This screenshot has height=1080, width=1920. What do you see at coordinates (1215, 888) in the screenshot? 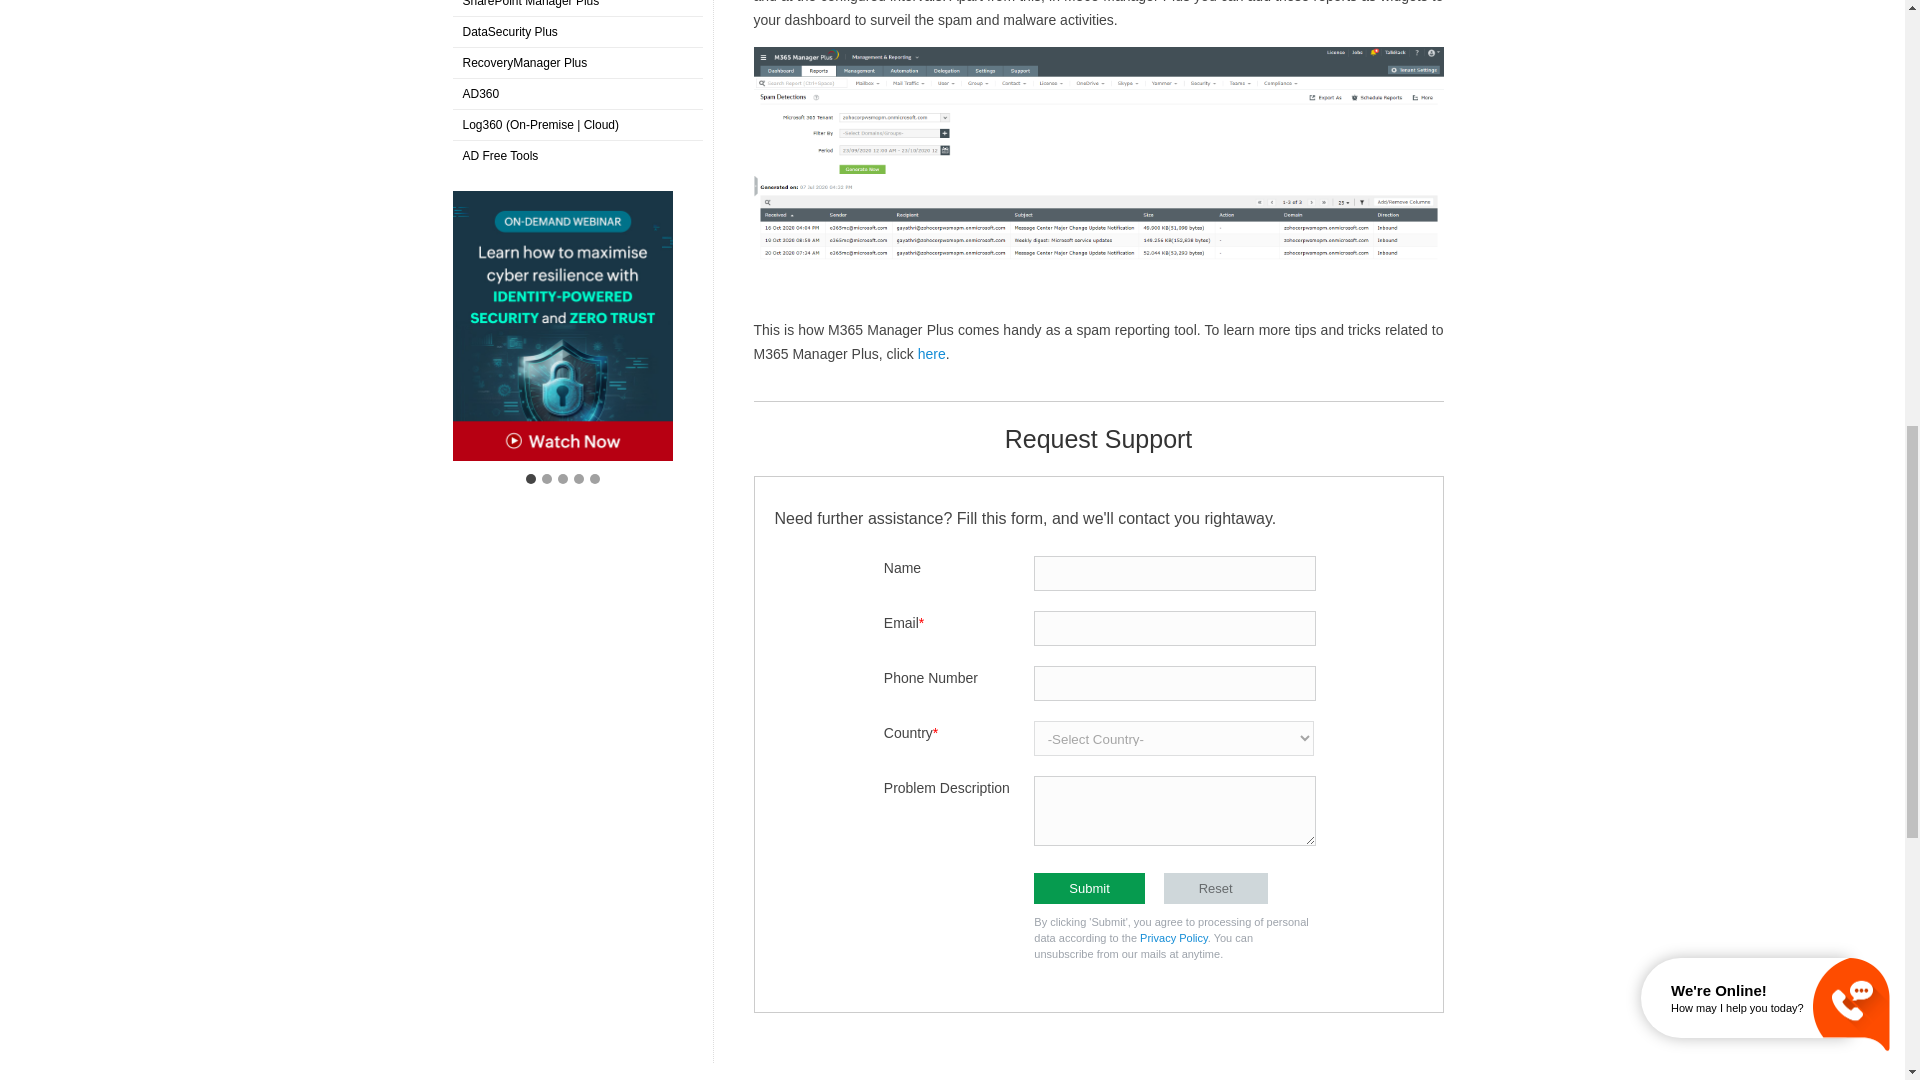
I see `Reset` at bounding box center [1215, 888].